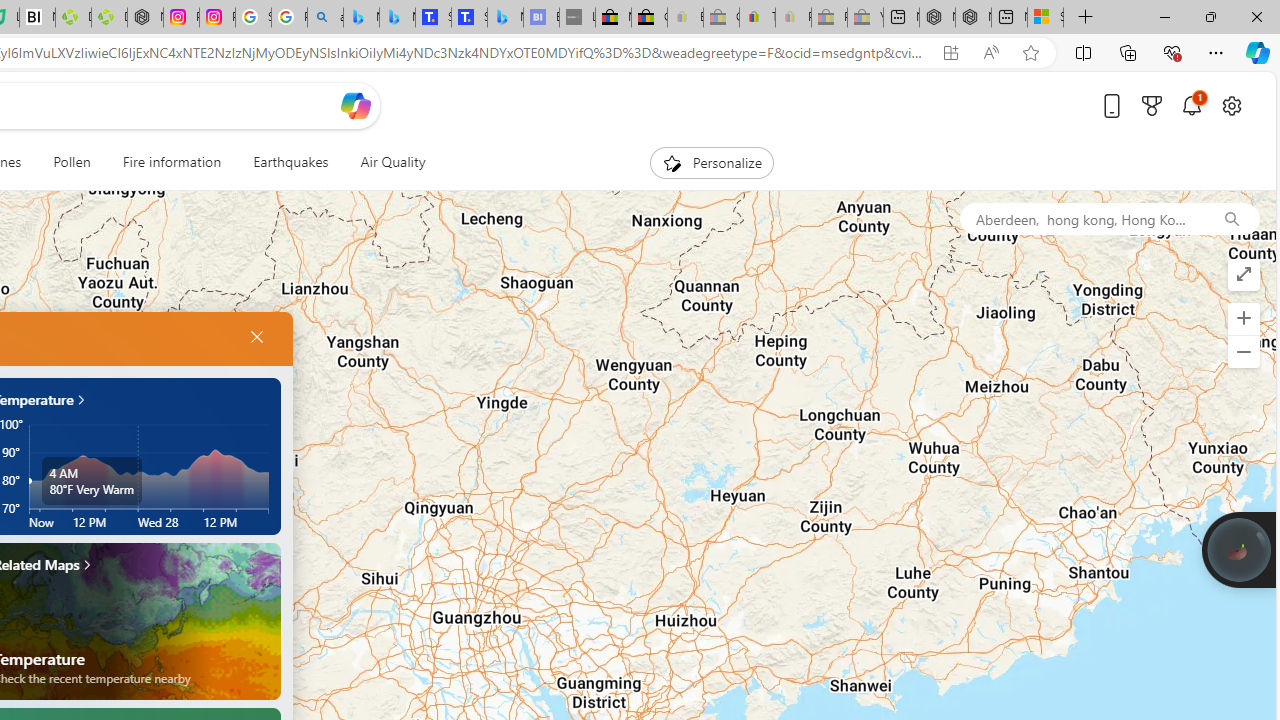 This screenshot has height=720, width=1280. What do you see at coordinates (1045, 18) in the screenshot?
I see `Sign in to your Microsoft account` at bounding box center [1045, 18].